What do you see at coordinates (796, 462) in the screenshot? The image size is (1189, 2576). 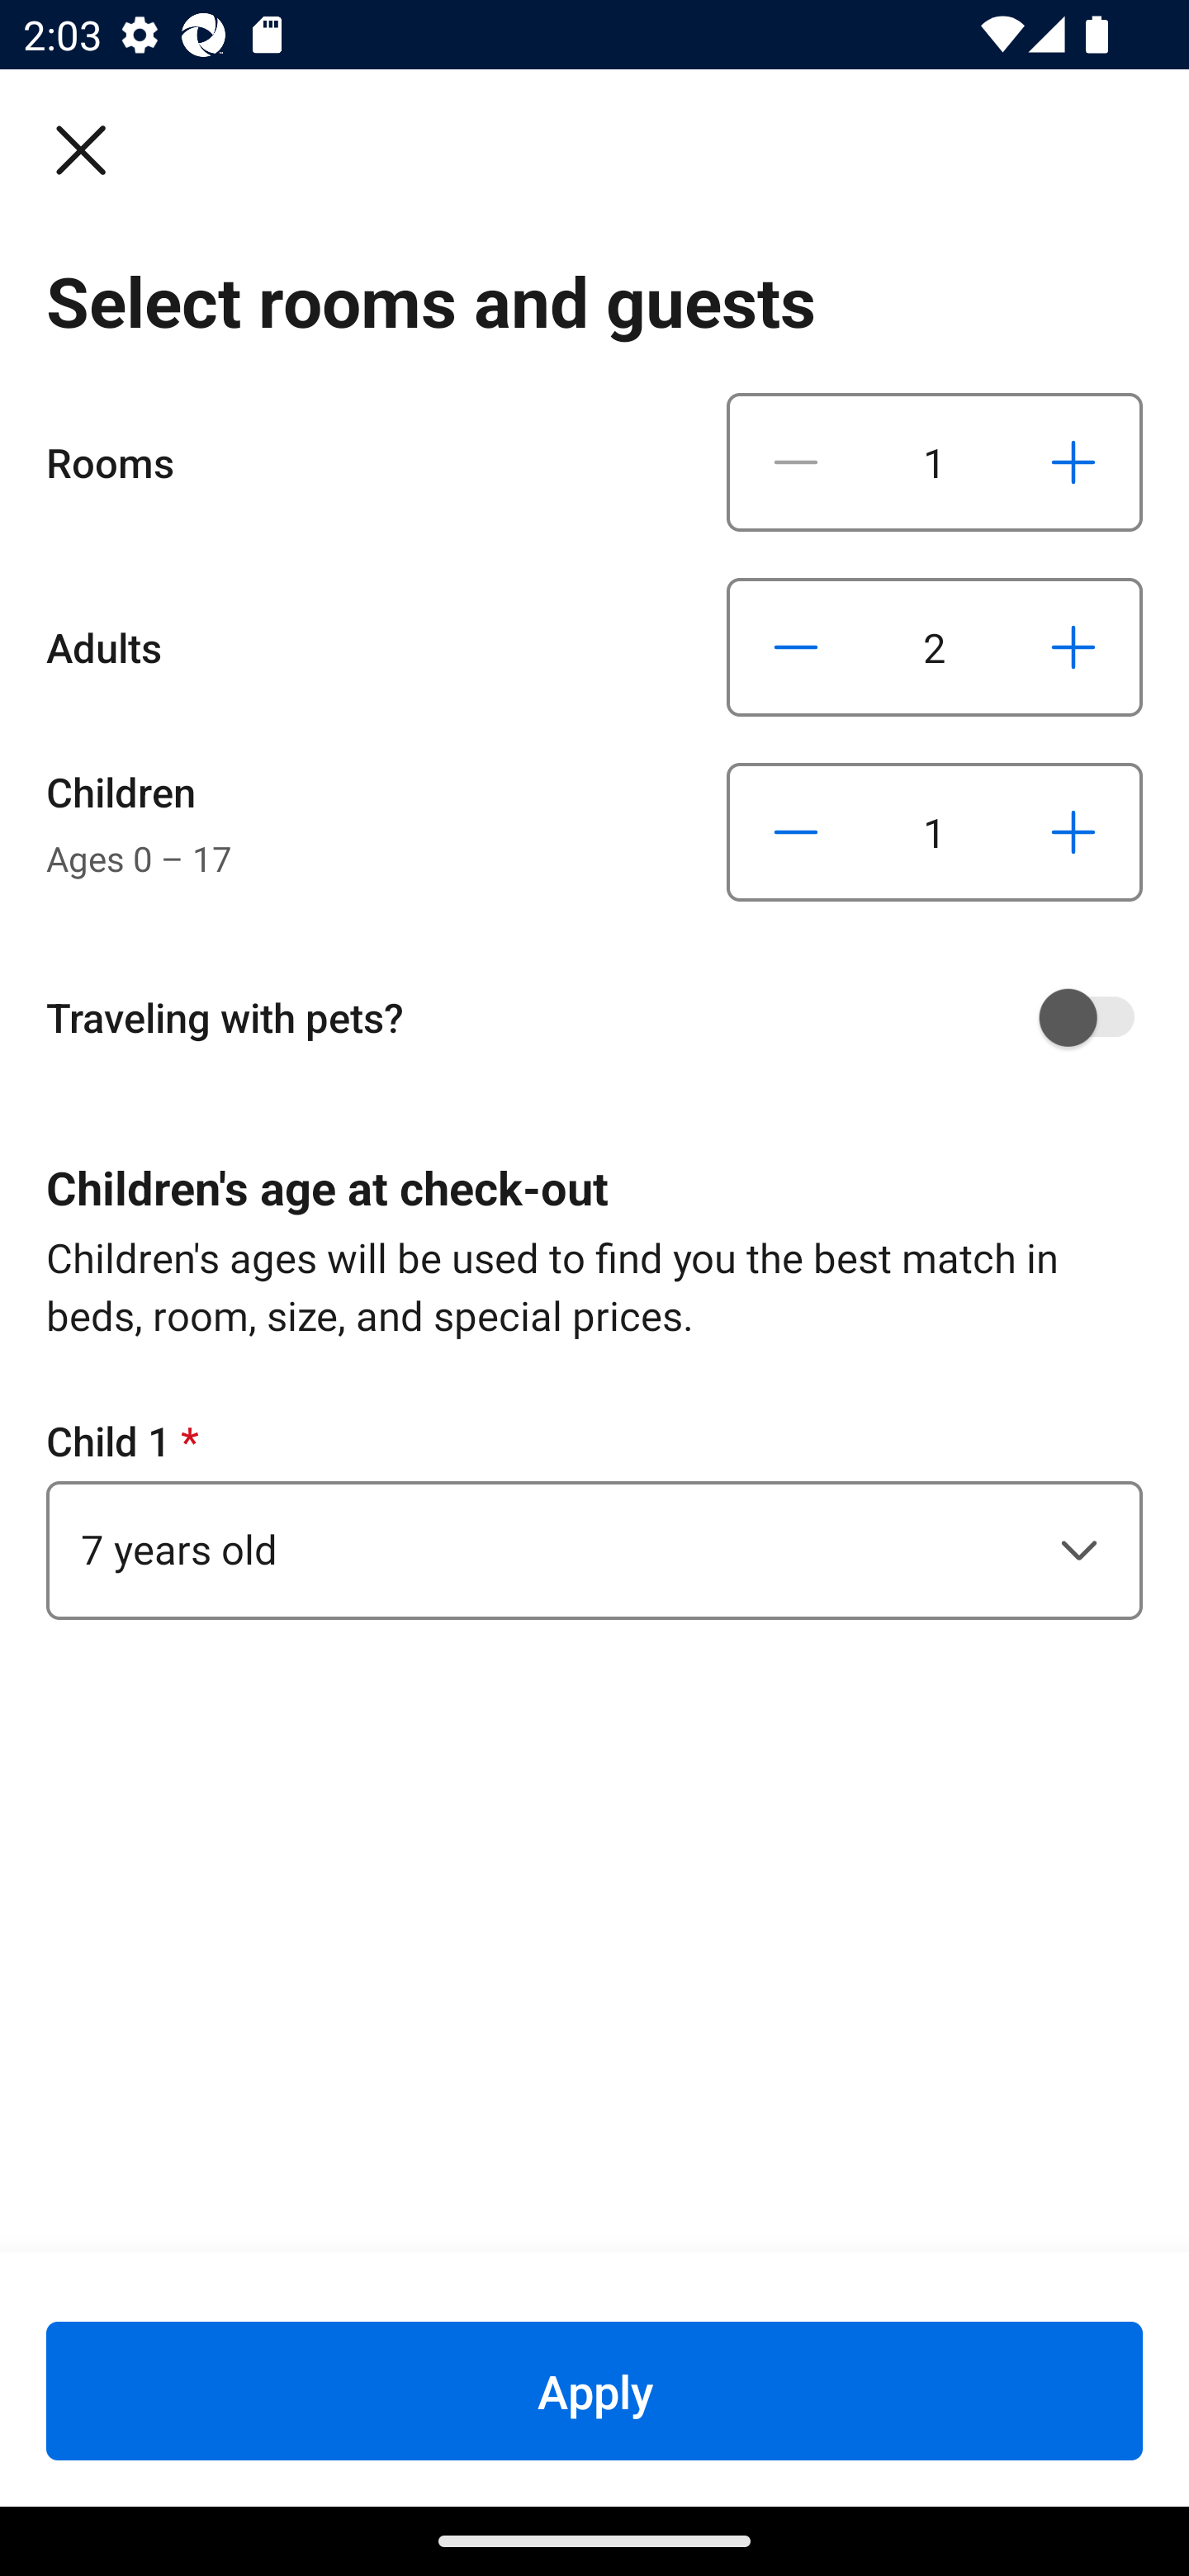 I see `Decrease` at bounding box center [796, 462].